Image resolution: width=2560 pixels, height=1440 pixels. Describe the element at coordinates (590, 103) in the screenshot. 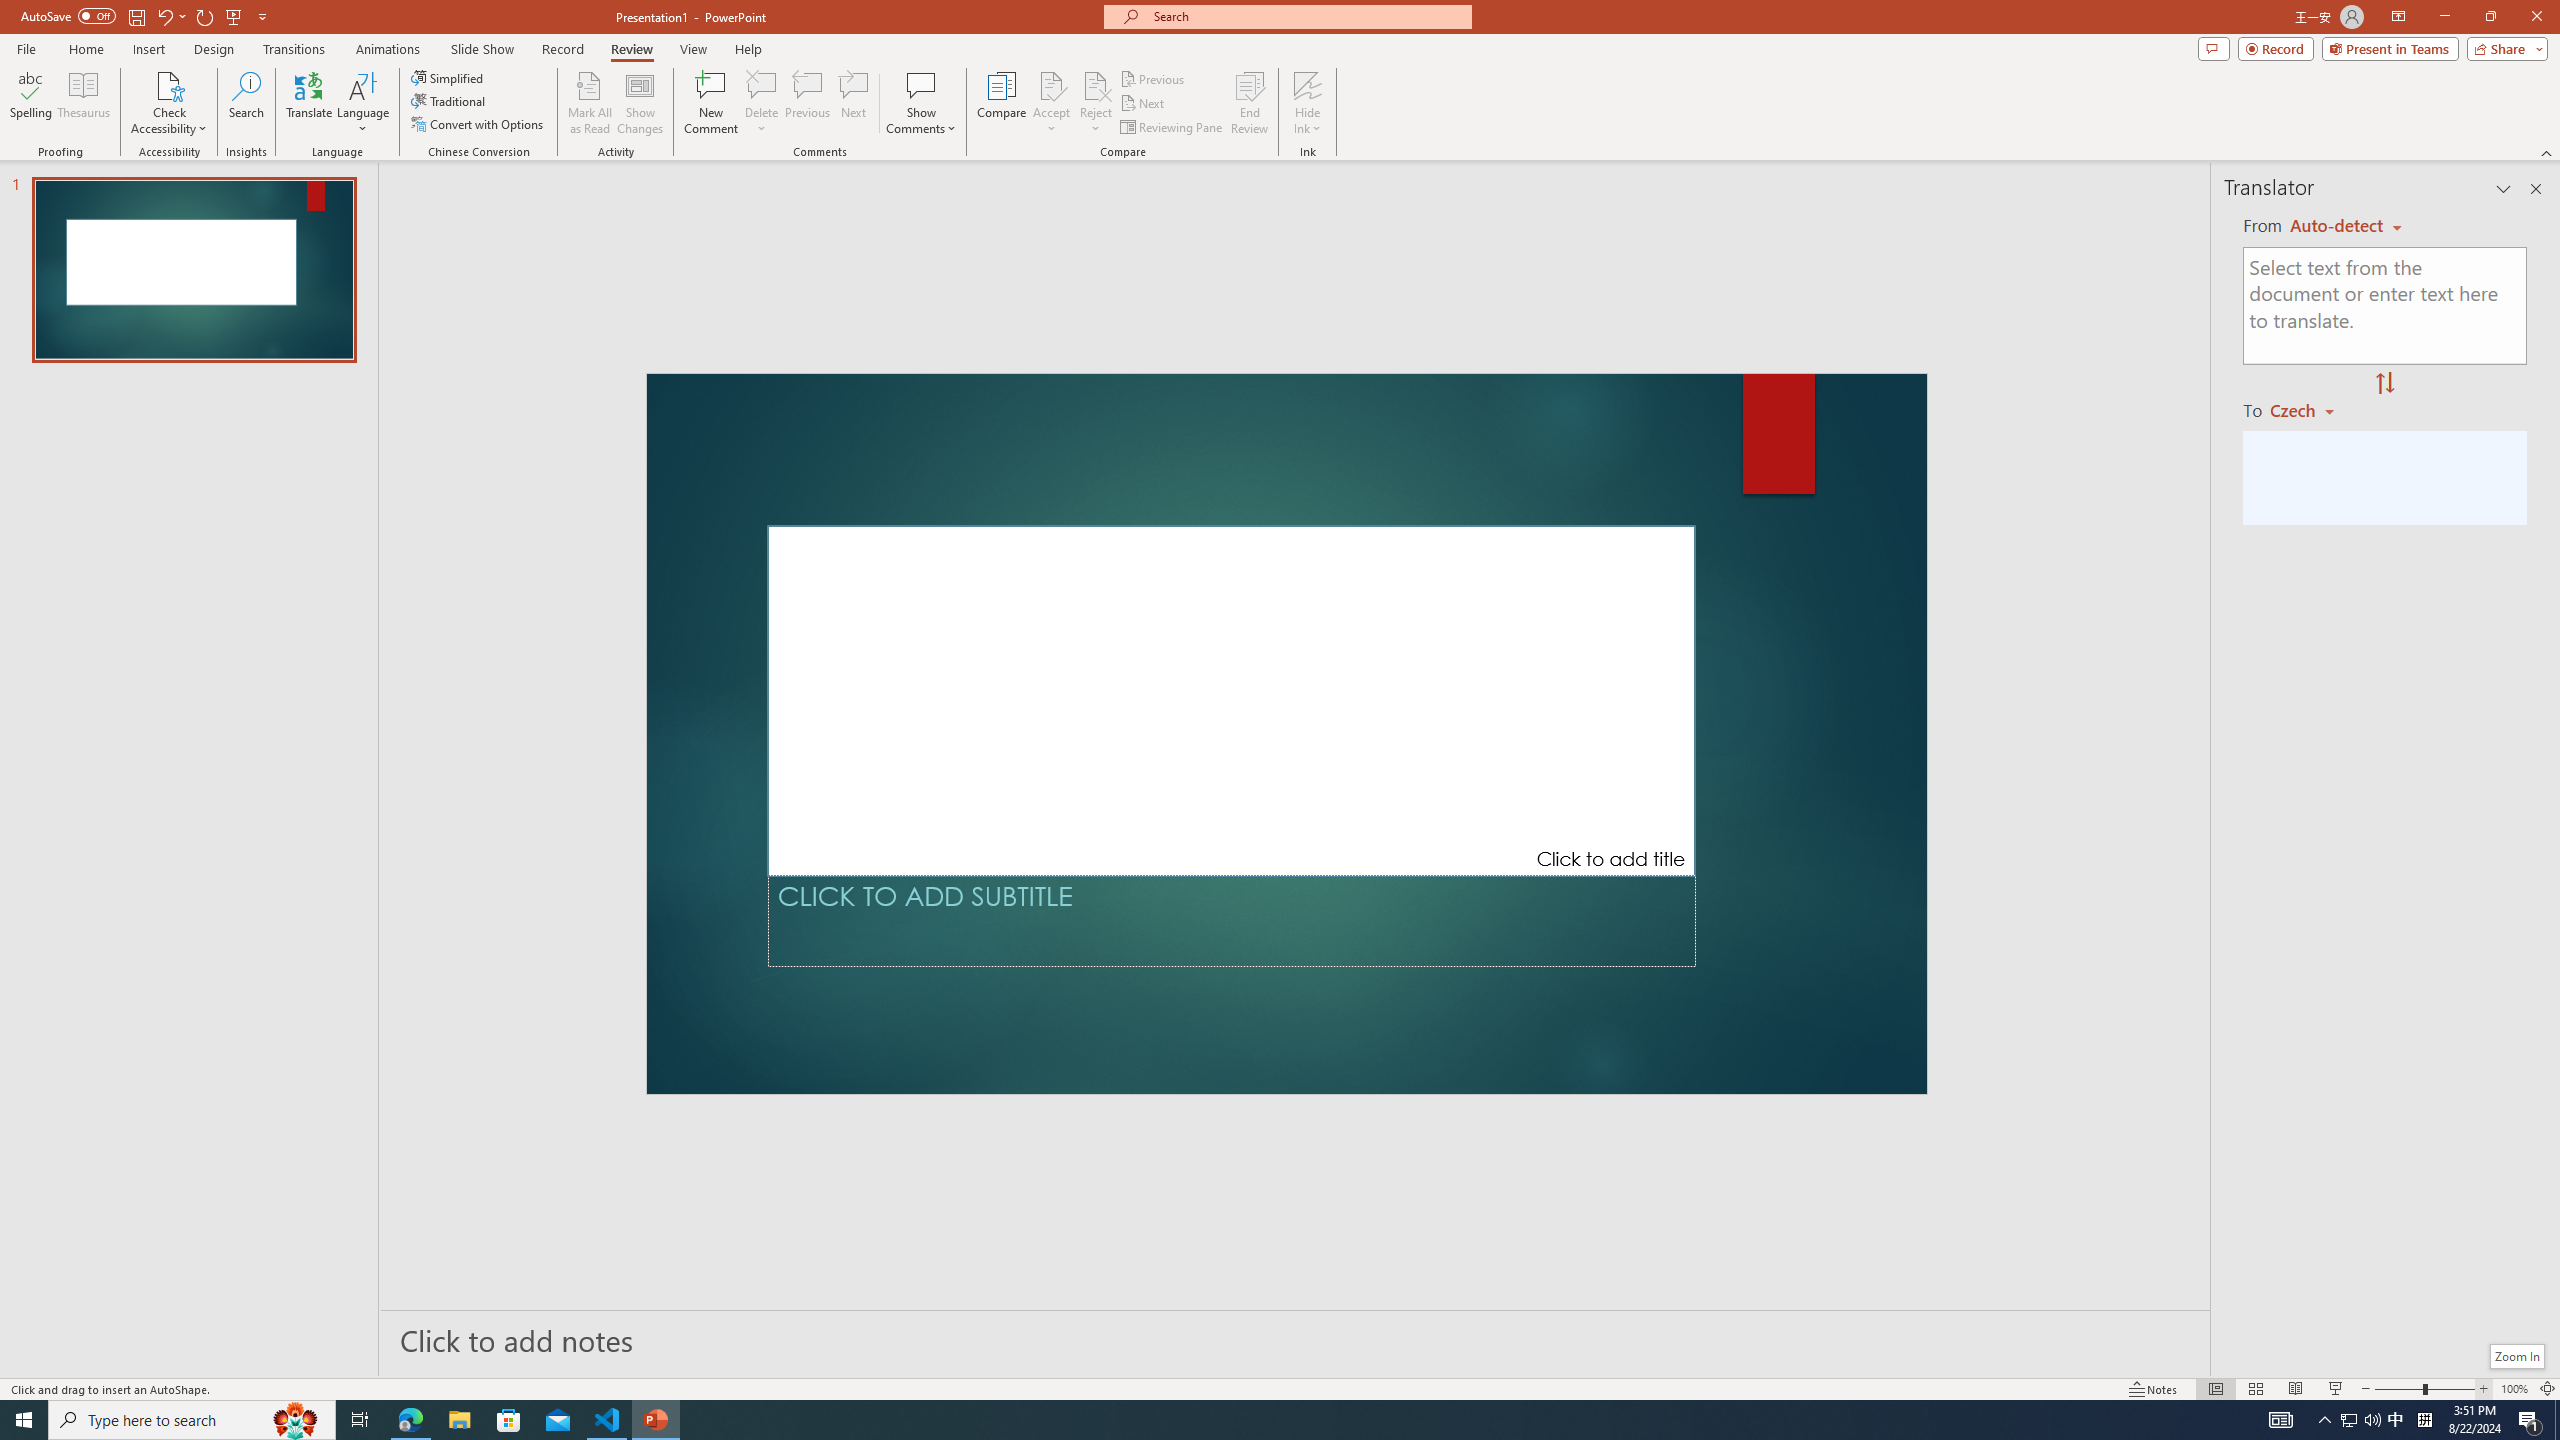

I see `Mark All as Read` at that location.